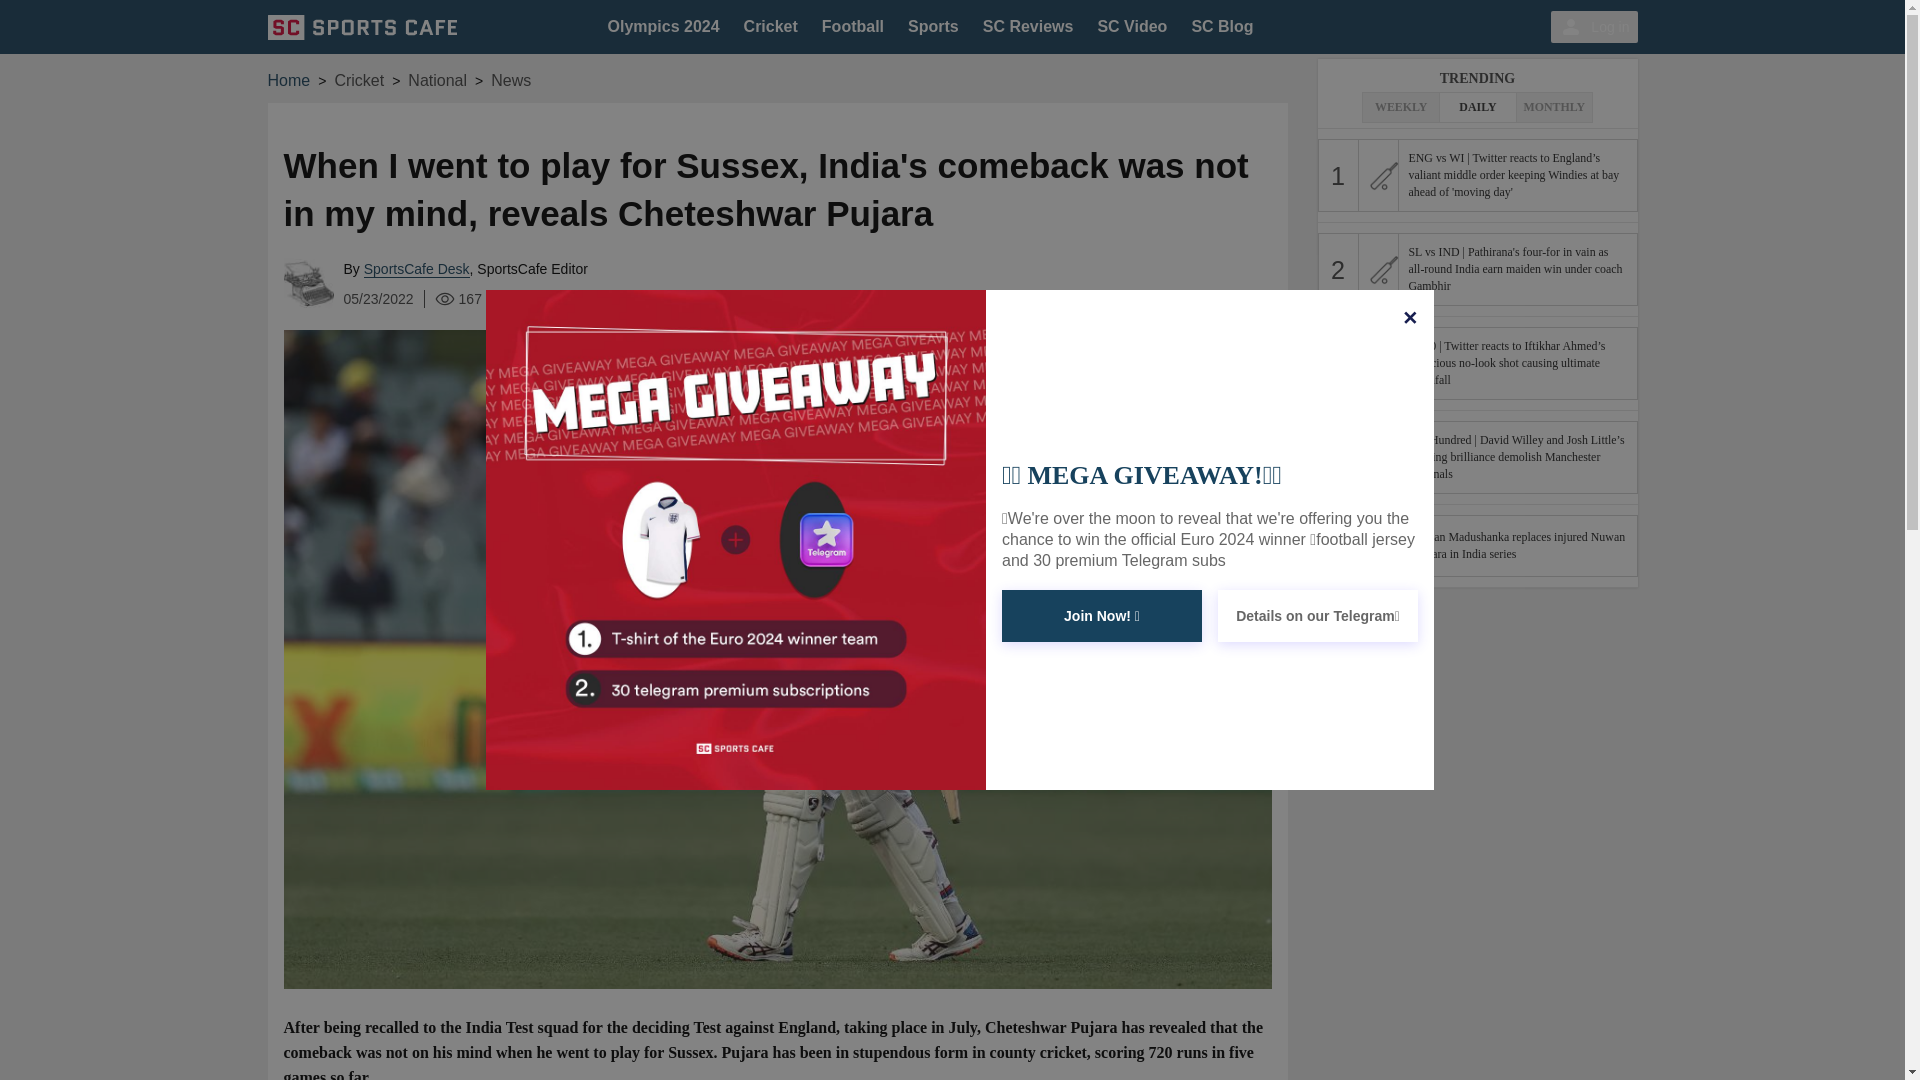 The image size is (1920, 1080). I want to click on Sports, so click(933, 26).